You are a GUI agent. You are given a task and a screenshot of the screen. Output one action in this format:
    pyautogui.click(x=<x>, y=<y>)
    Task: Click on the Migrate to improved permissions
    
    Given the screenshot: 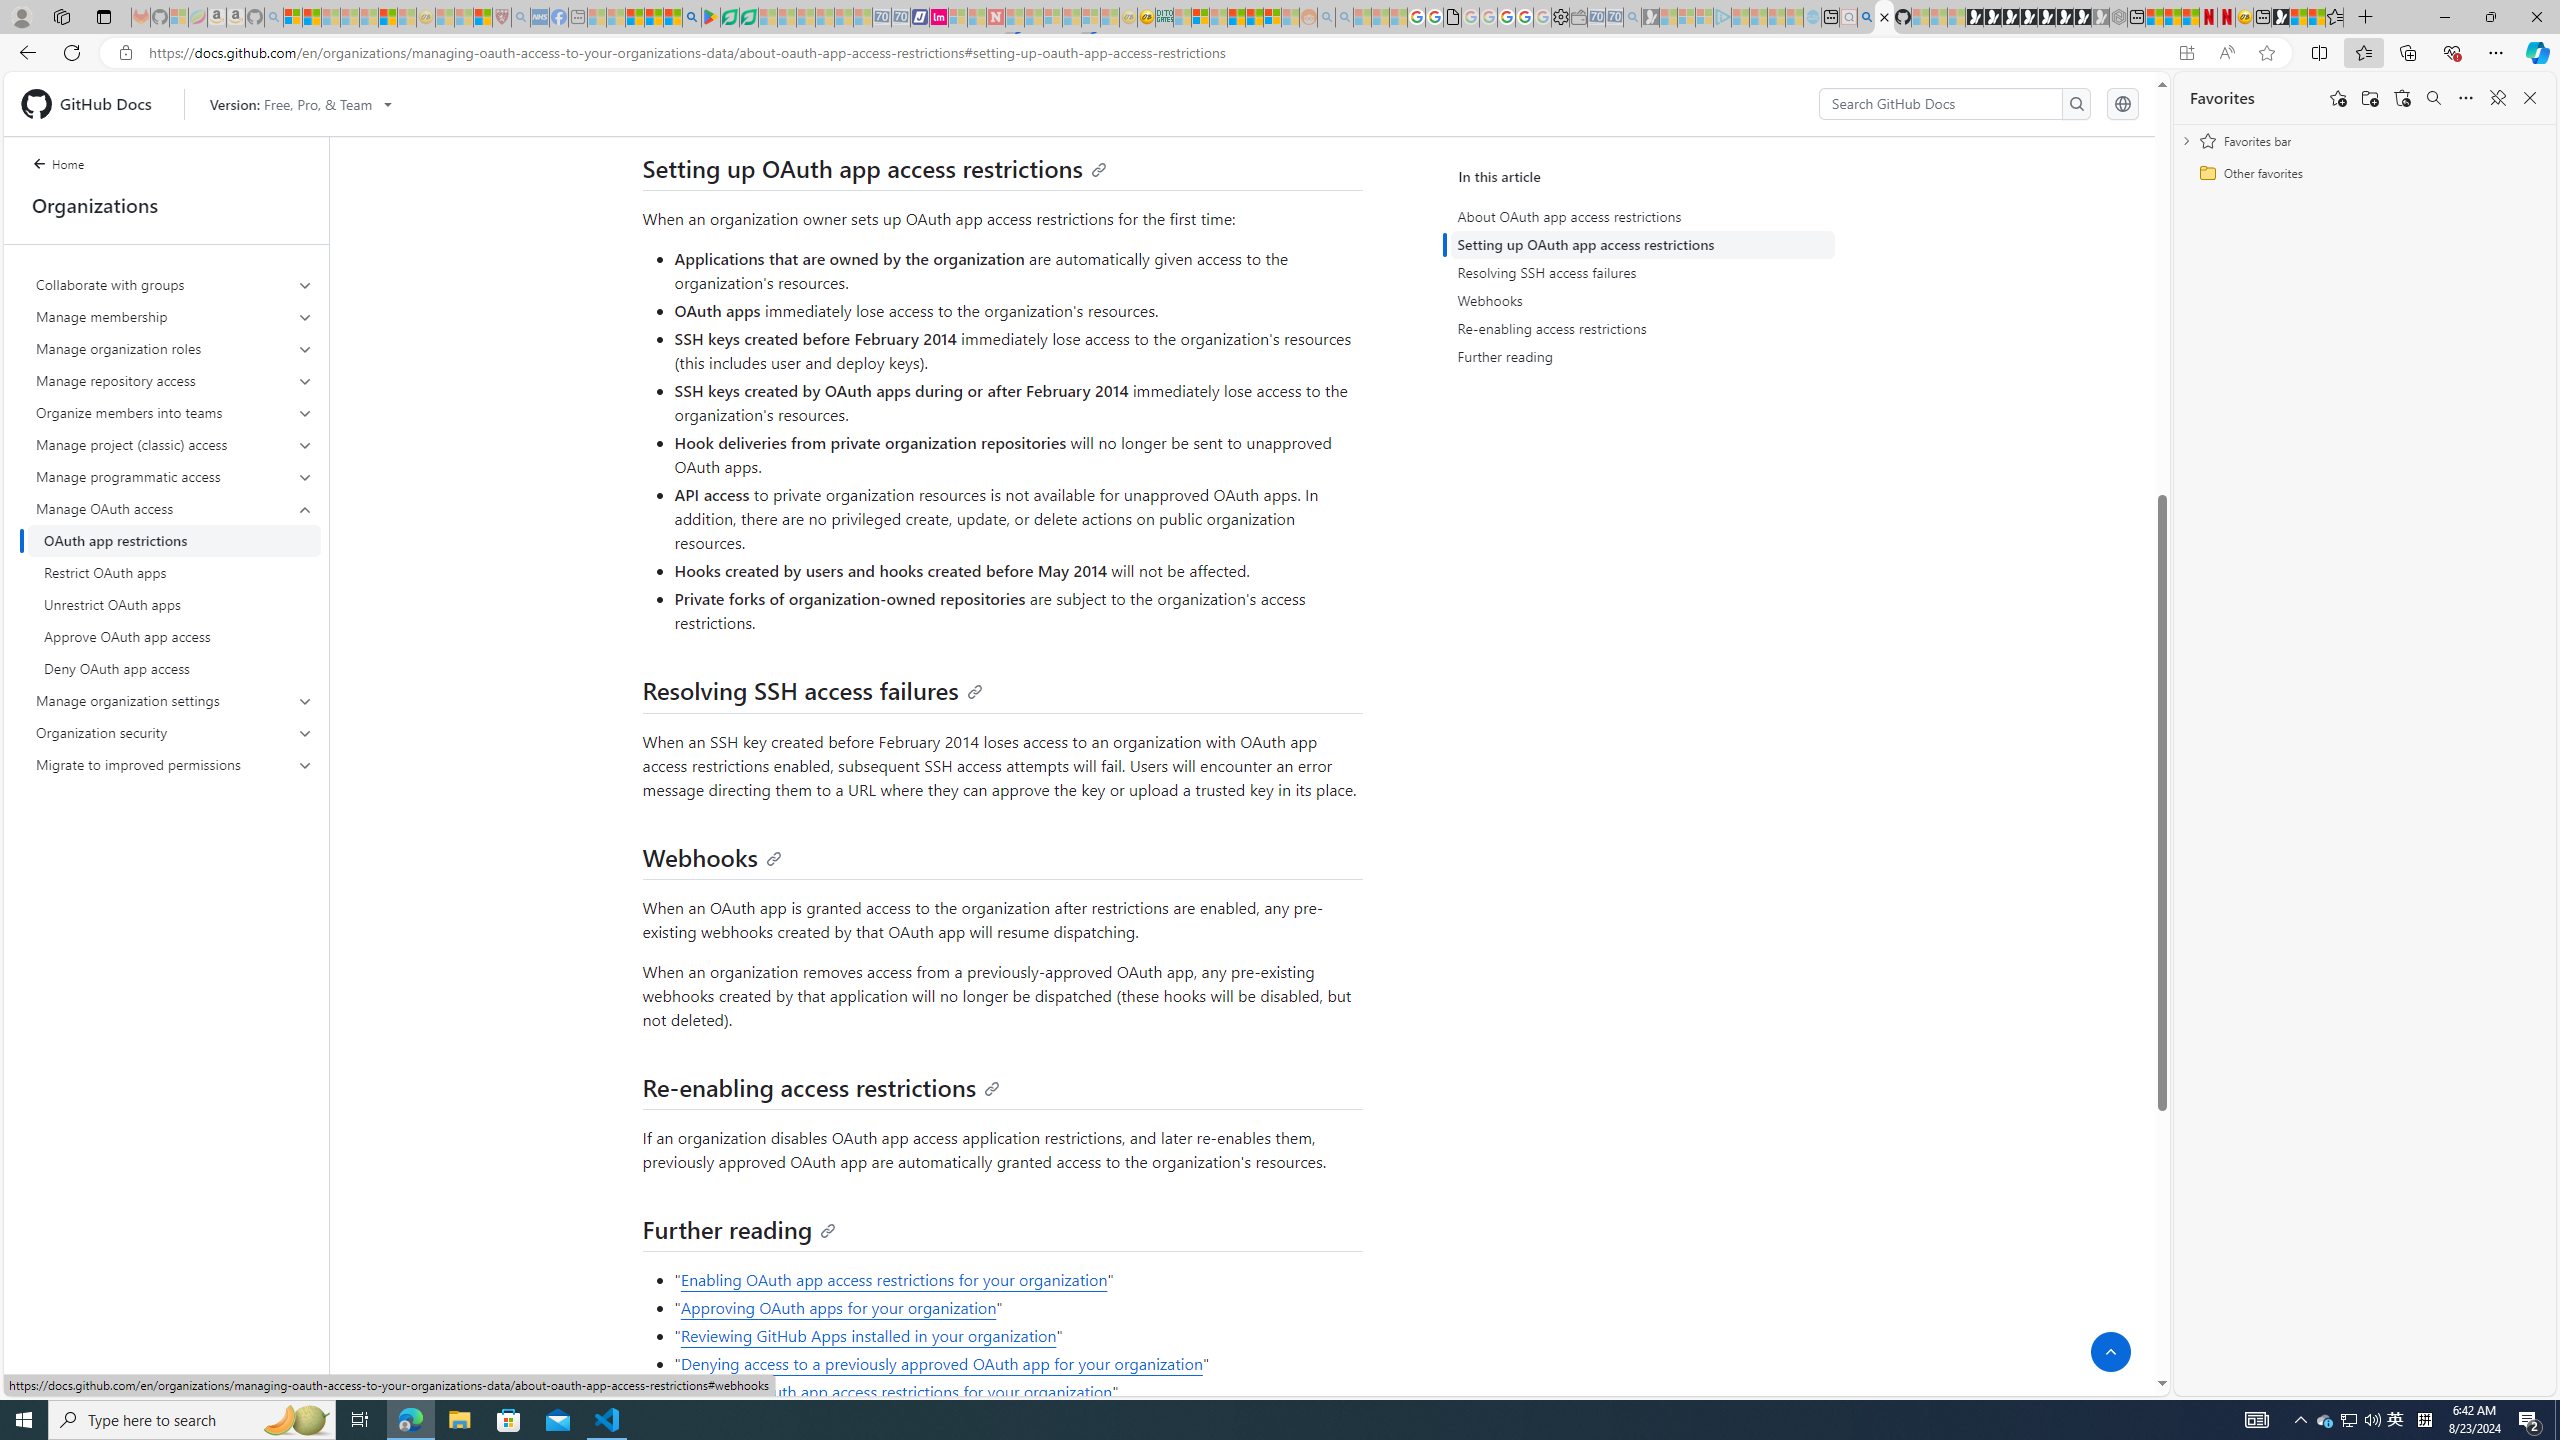 What is the action you would take?
    pyautogui.click(x=174, y=764)
    